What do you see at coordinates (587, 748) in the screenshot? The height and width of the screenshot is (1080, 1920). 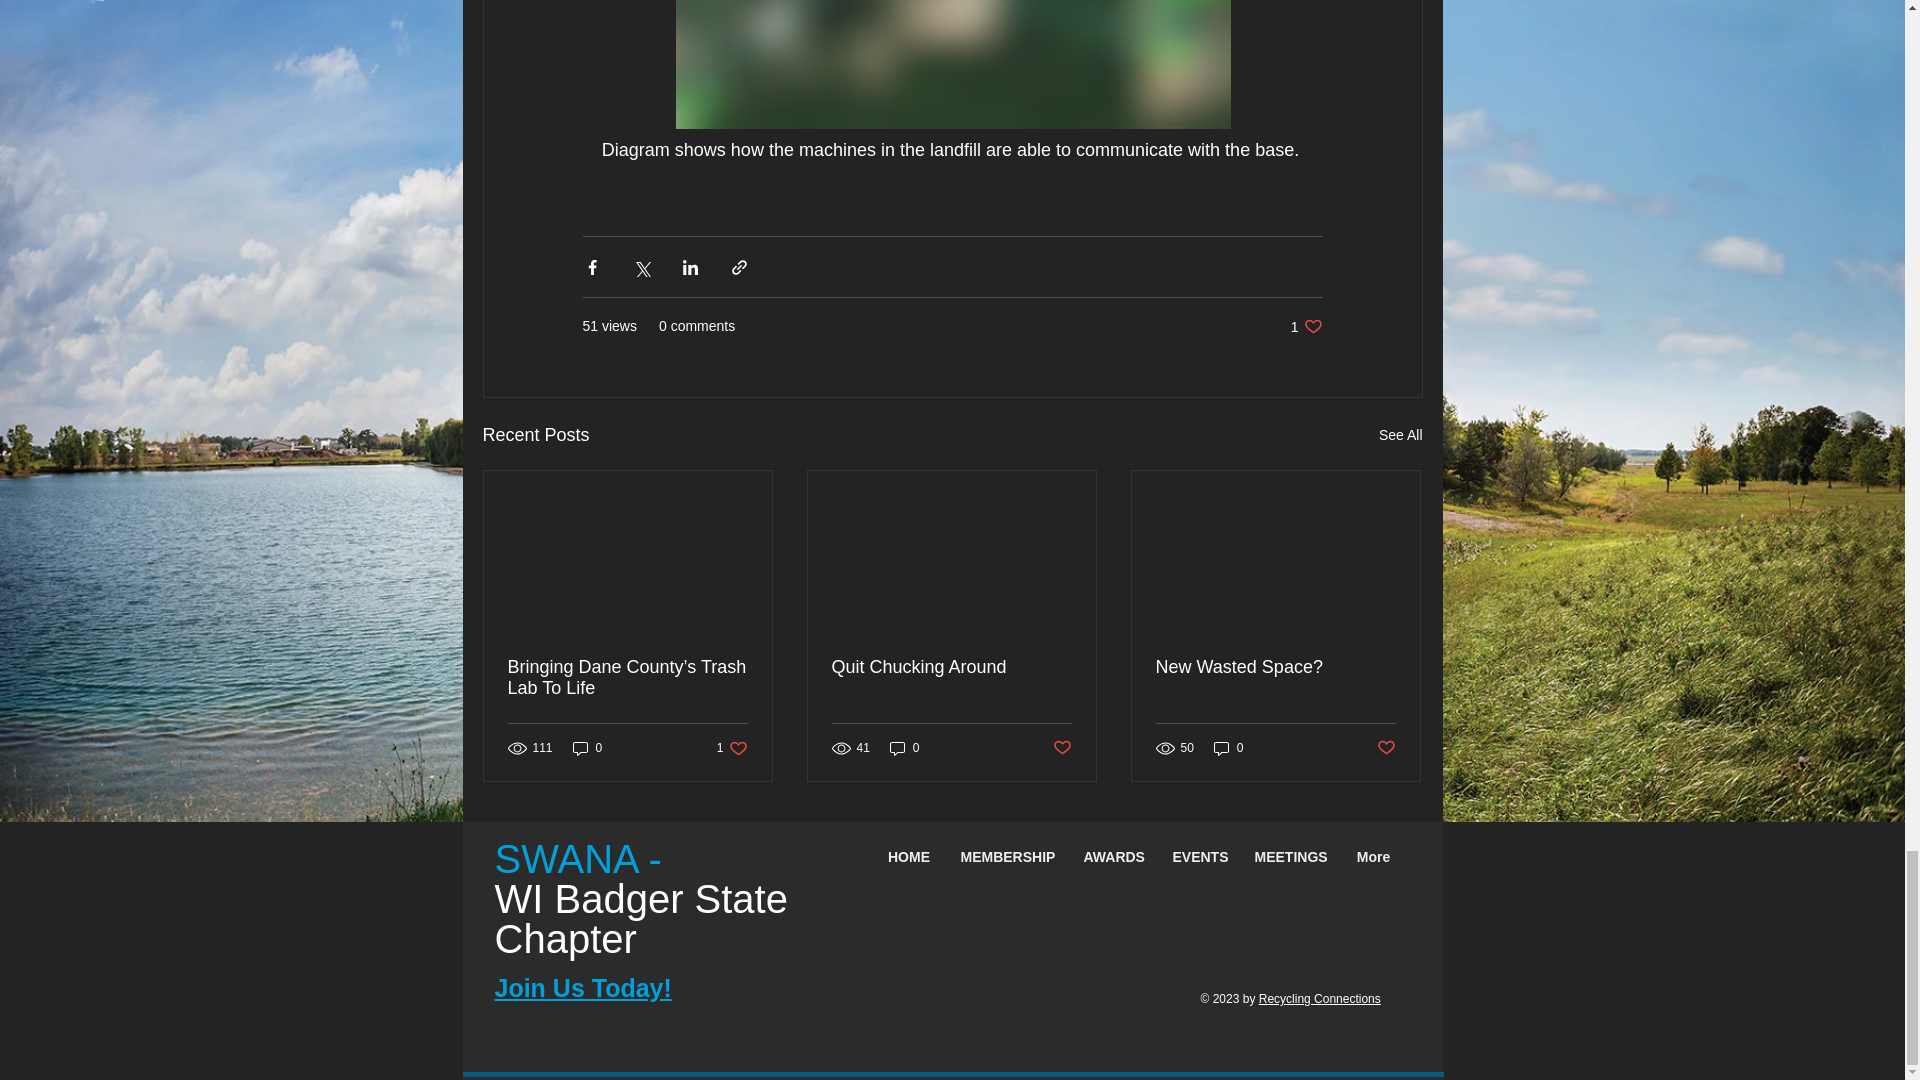 I see `See All` at bounding box center [587, 748].